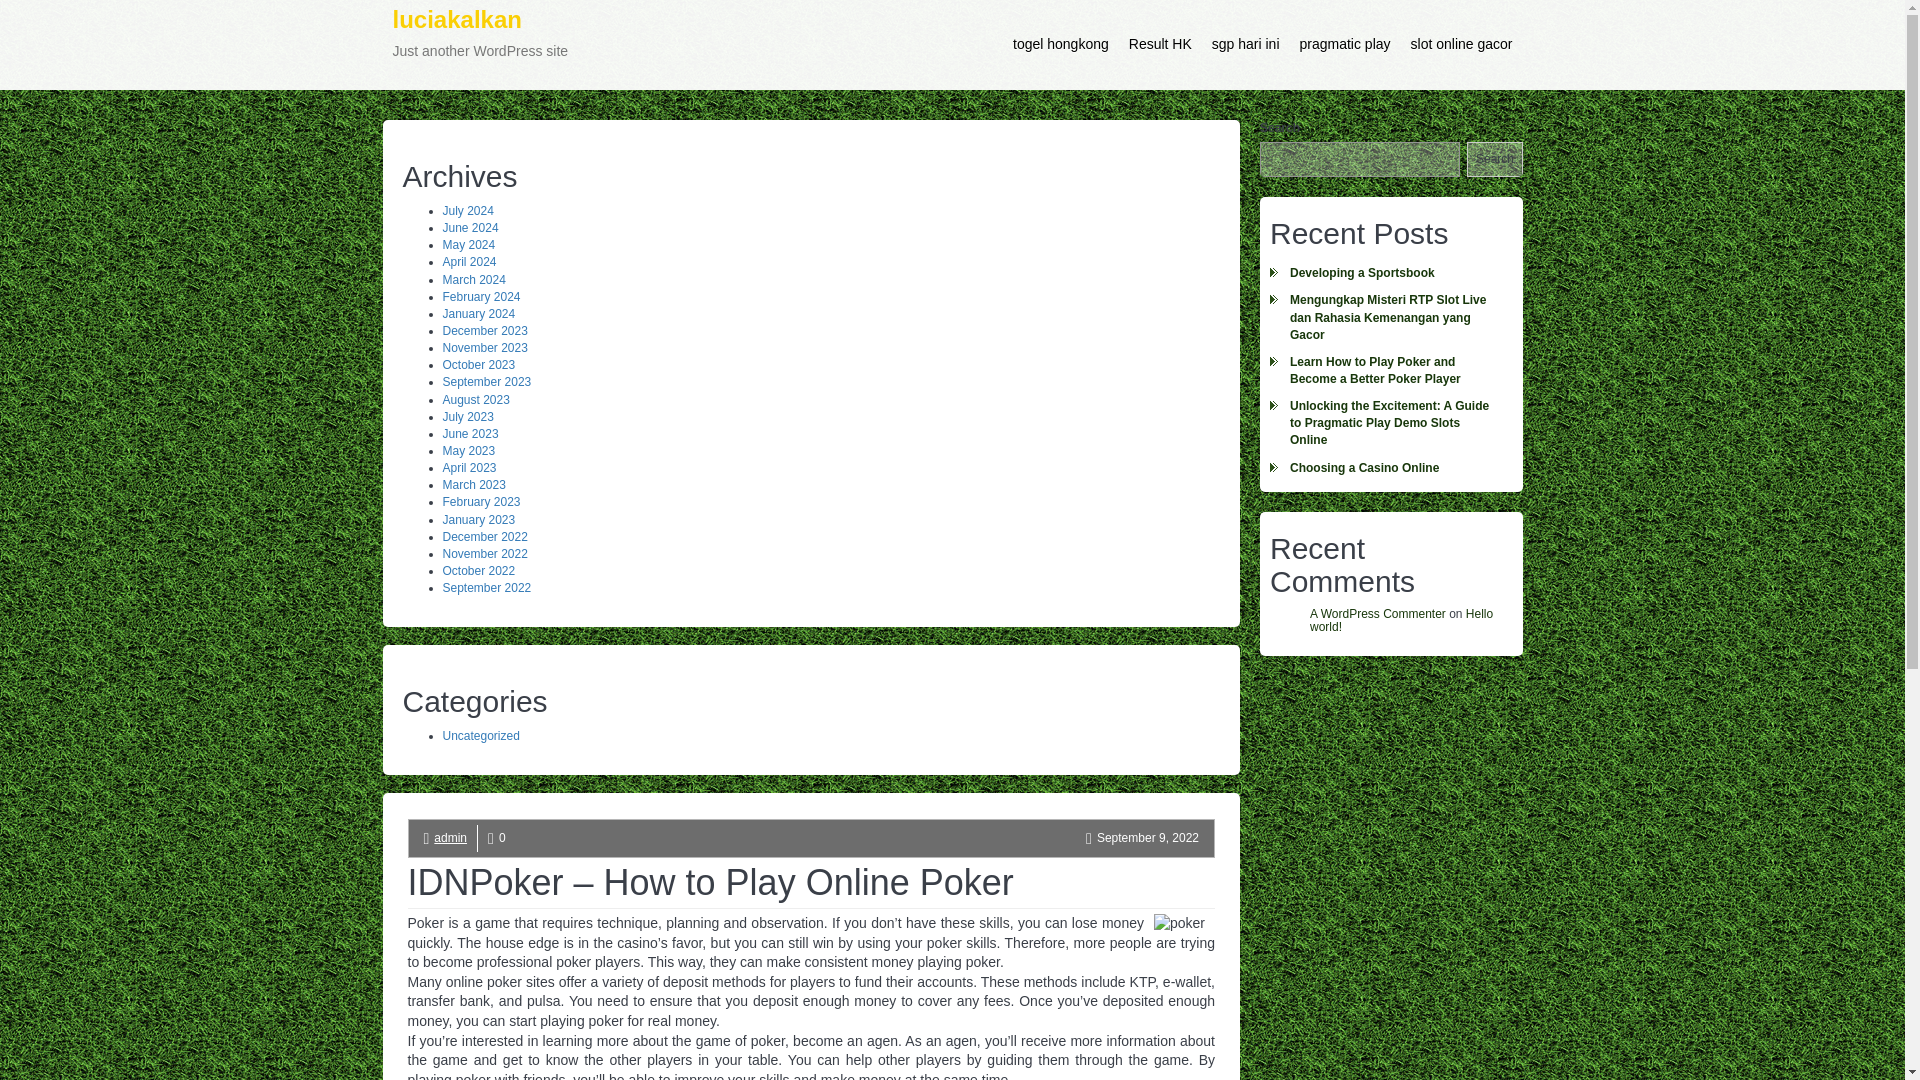 The width and height of the screenshot is (1920, 1080). What do you see at coordinates (484, 348) in the screenshot?
I see `November 2023` at bounding box center [484, 348].